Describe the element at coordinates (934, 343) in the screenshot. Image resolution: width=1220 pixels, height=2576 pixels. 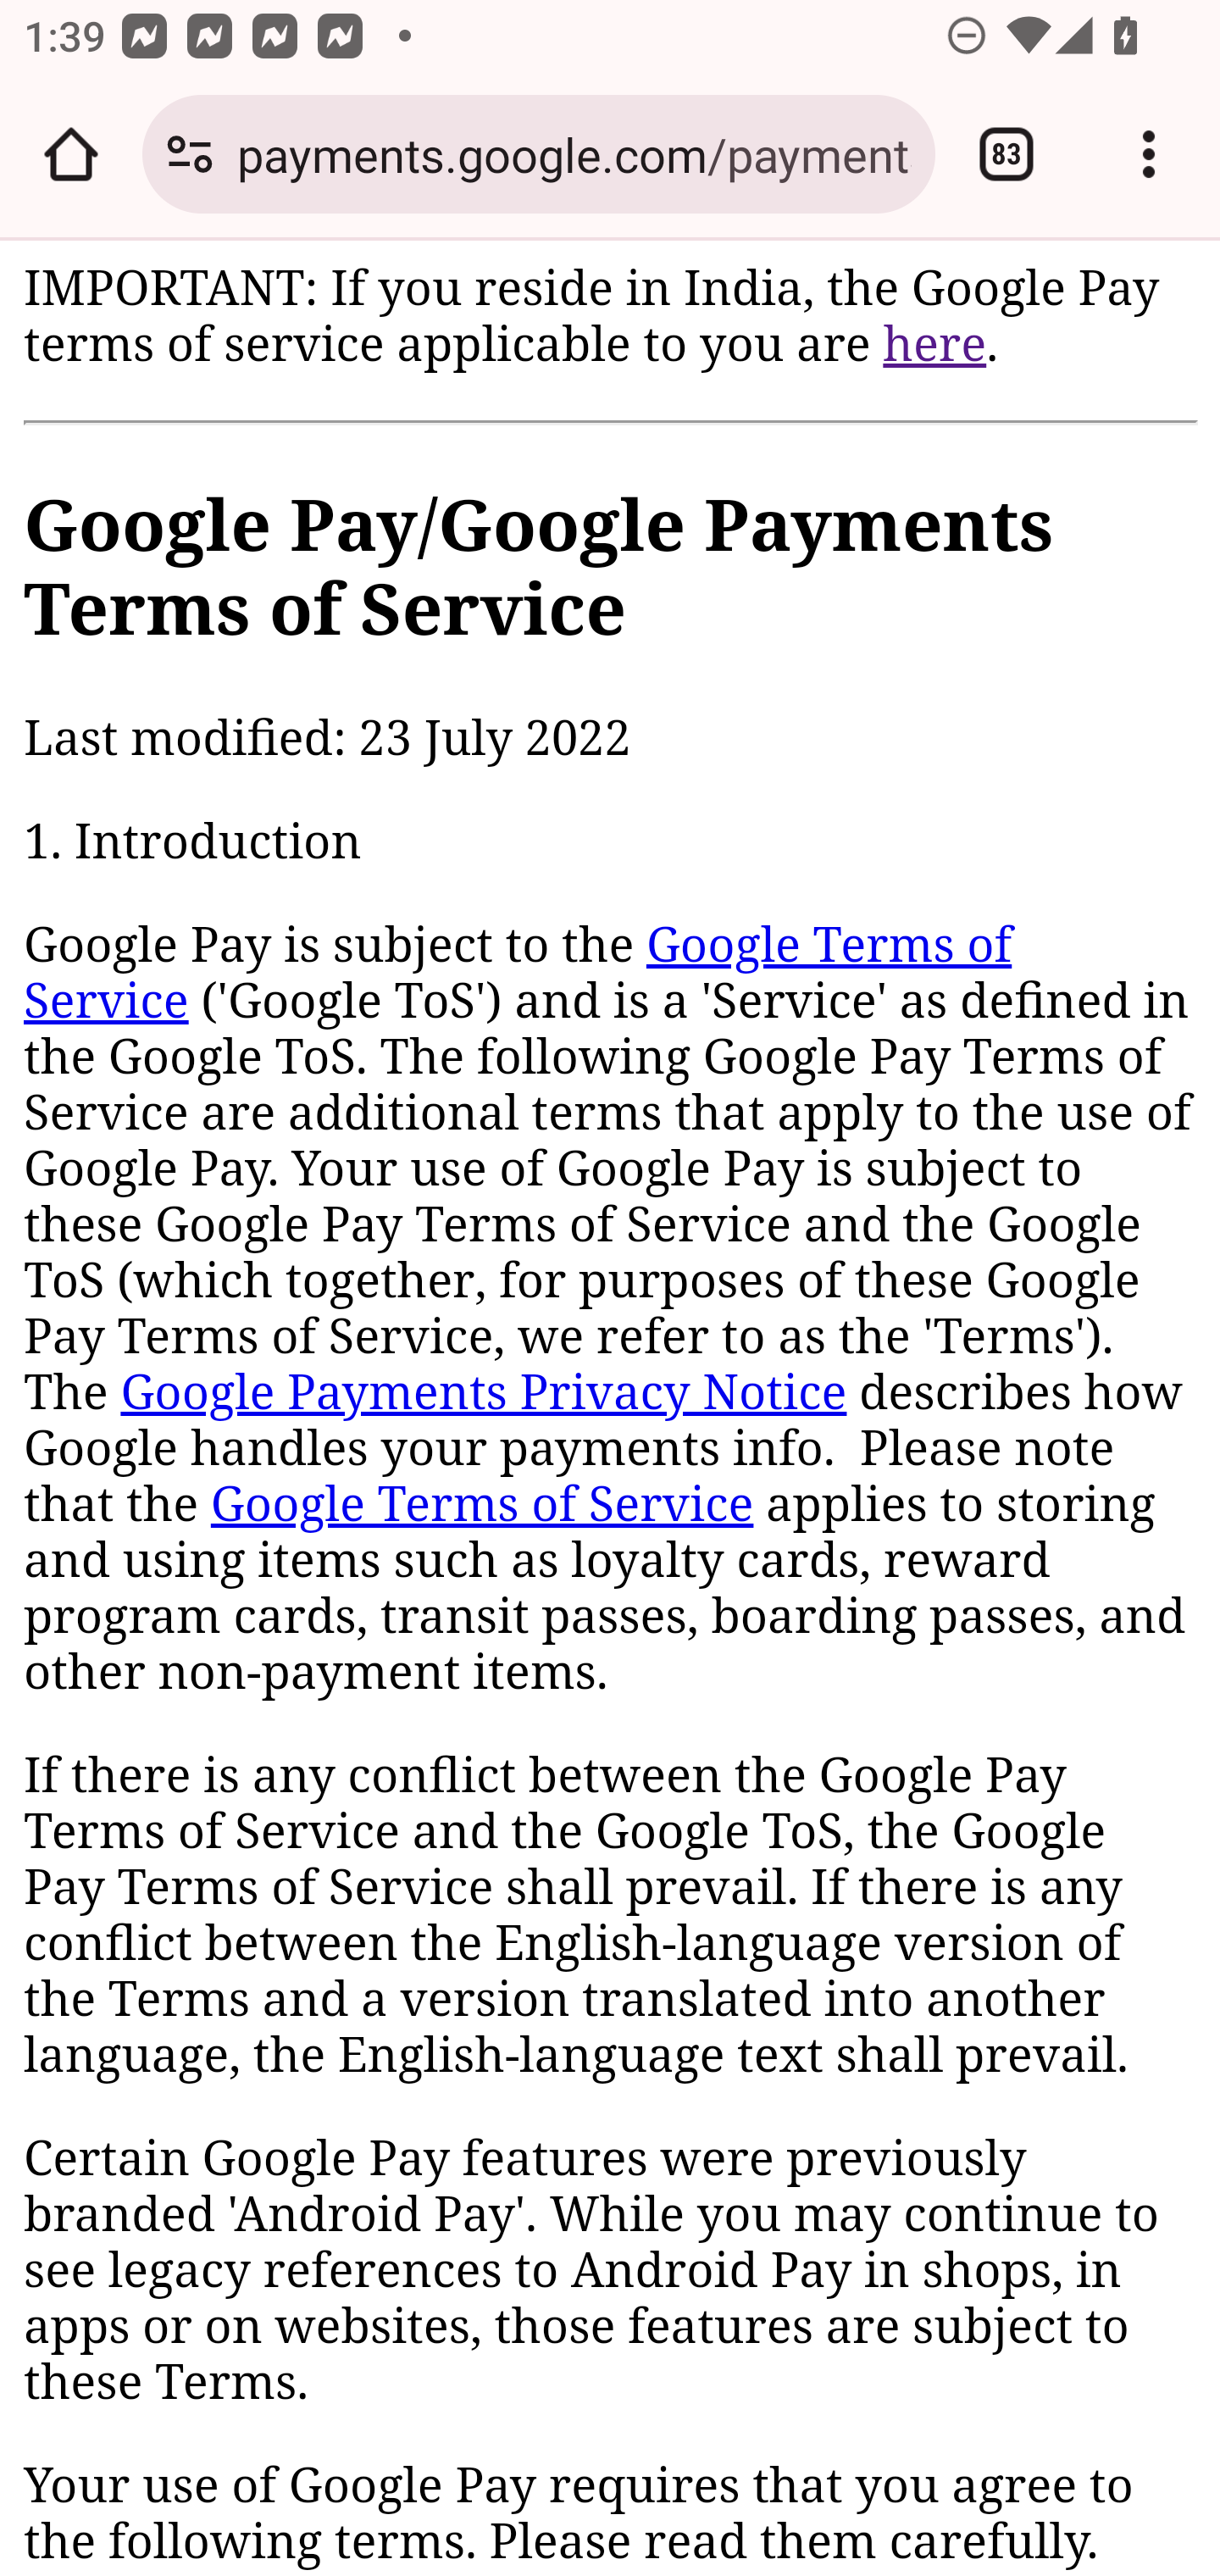
I see `here` at that location.